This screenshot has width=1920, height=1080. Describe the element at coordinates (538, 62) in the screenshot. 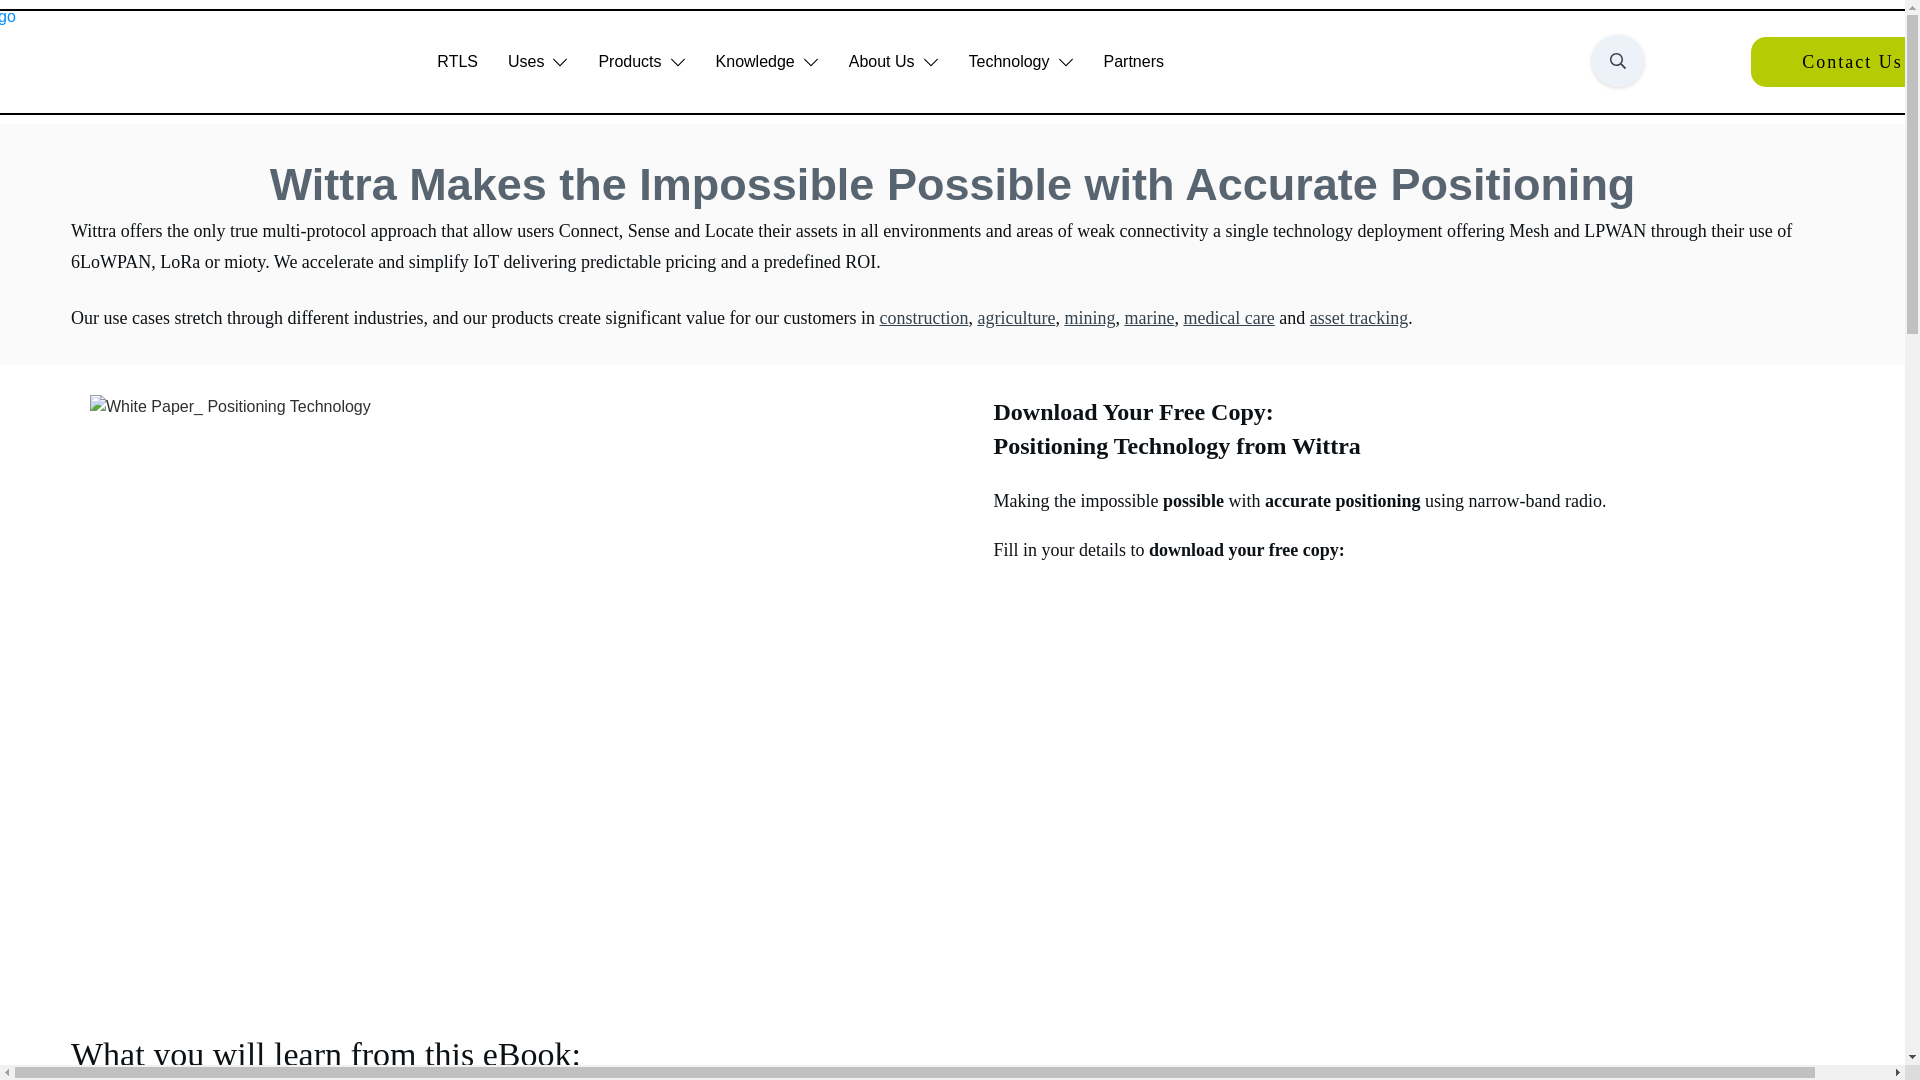

I see `Uses` at that location.